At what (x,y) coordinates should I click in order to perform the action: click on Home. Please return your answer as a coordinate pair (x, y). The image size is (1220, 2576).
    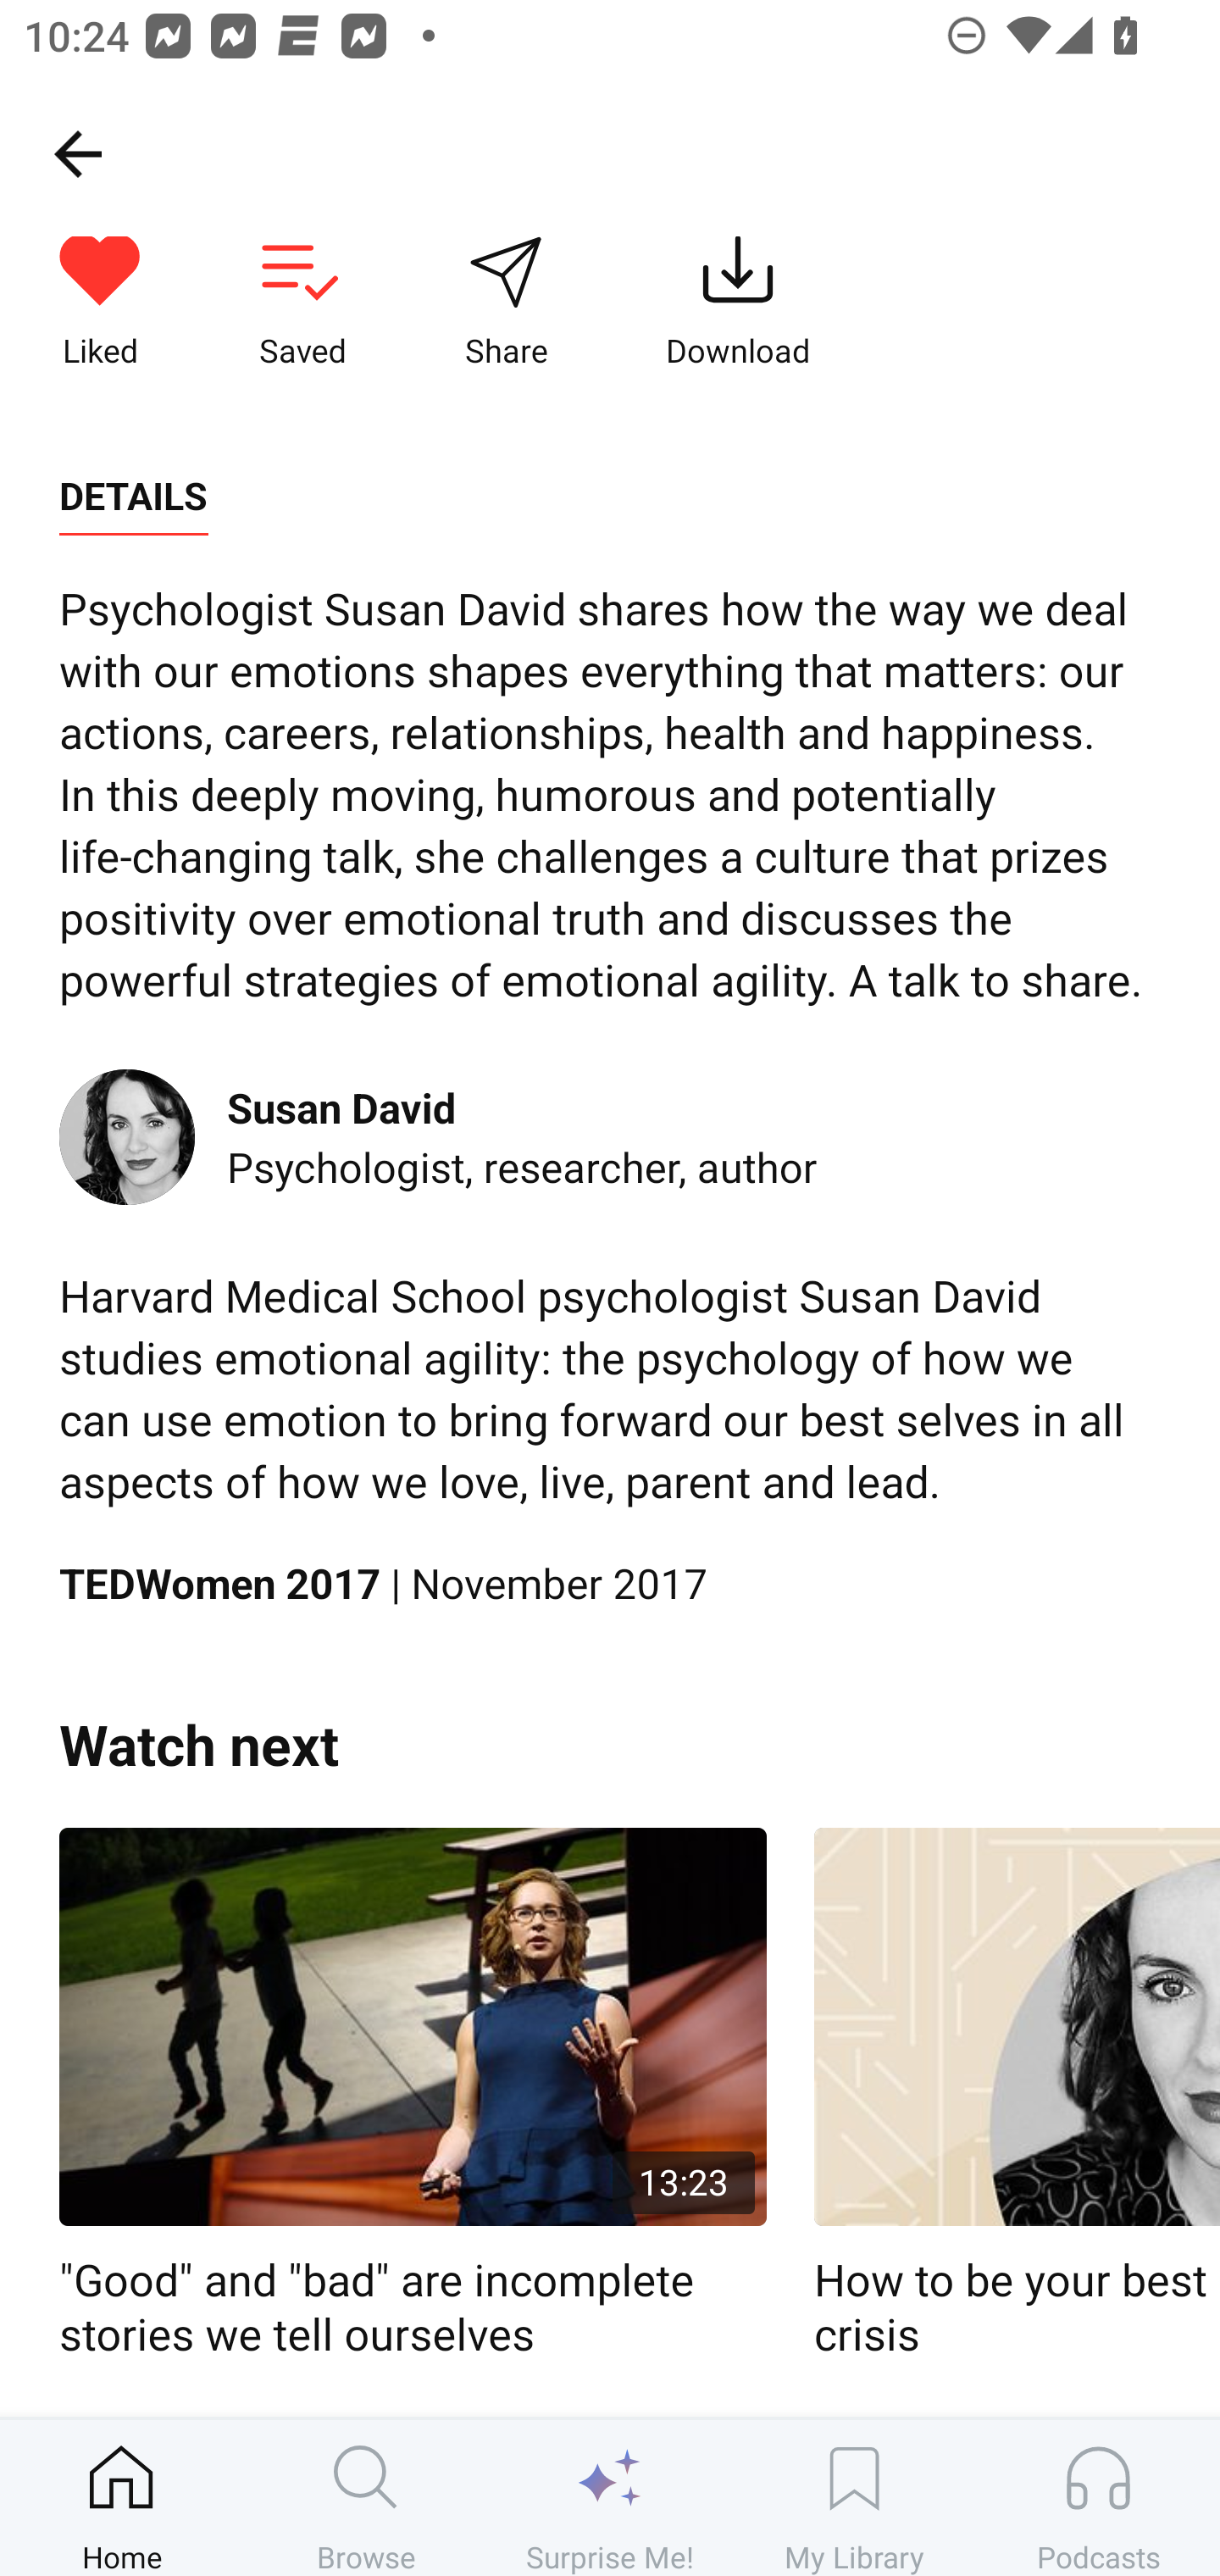
    Looking at the image, I should click on (122, 2497).